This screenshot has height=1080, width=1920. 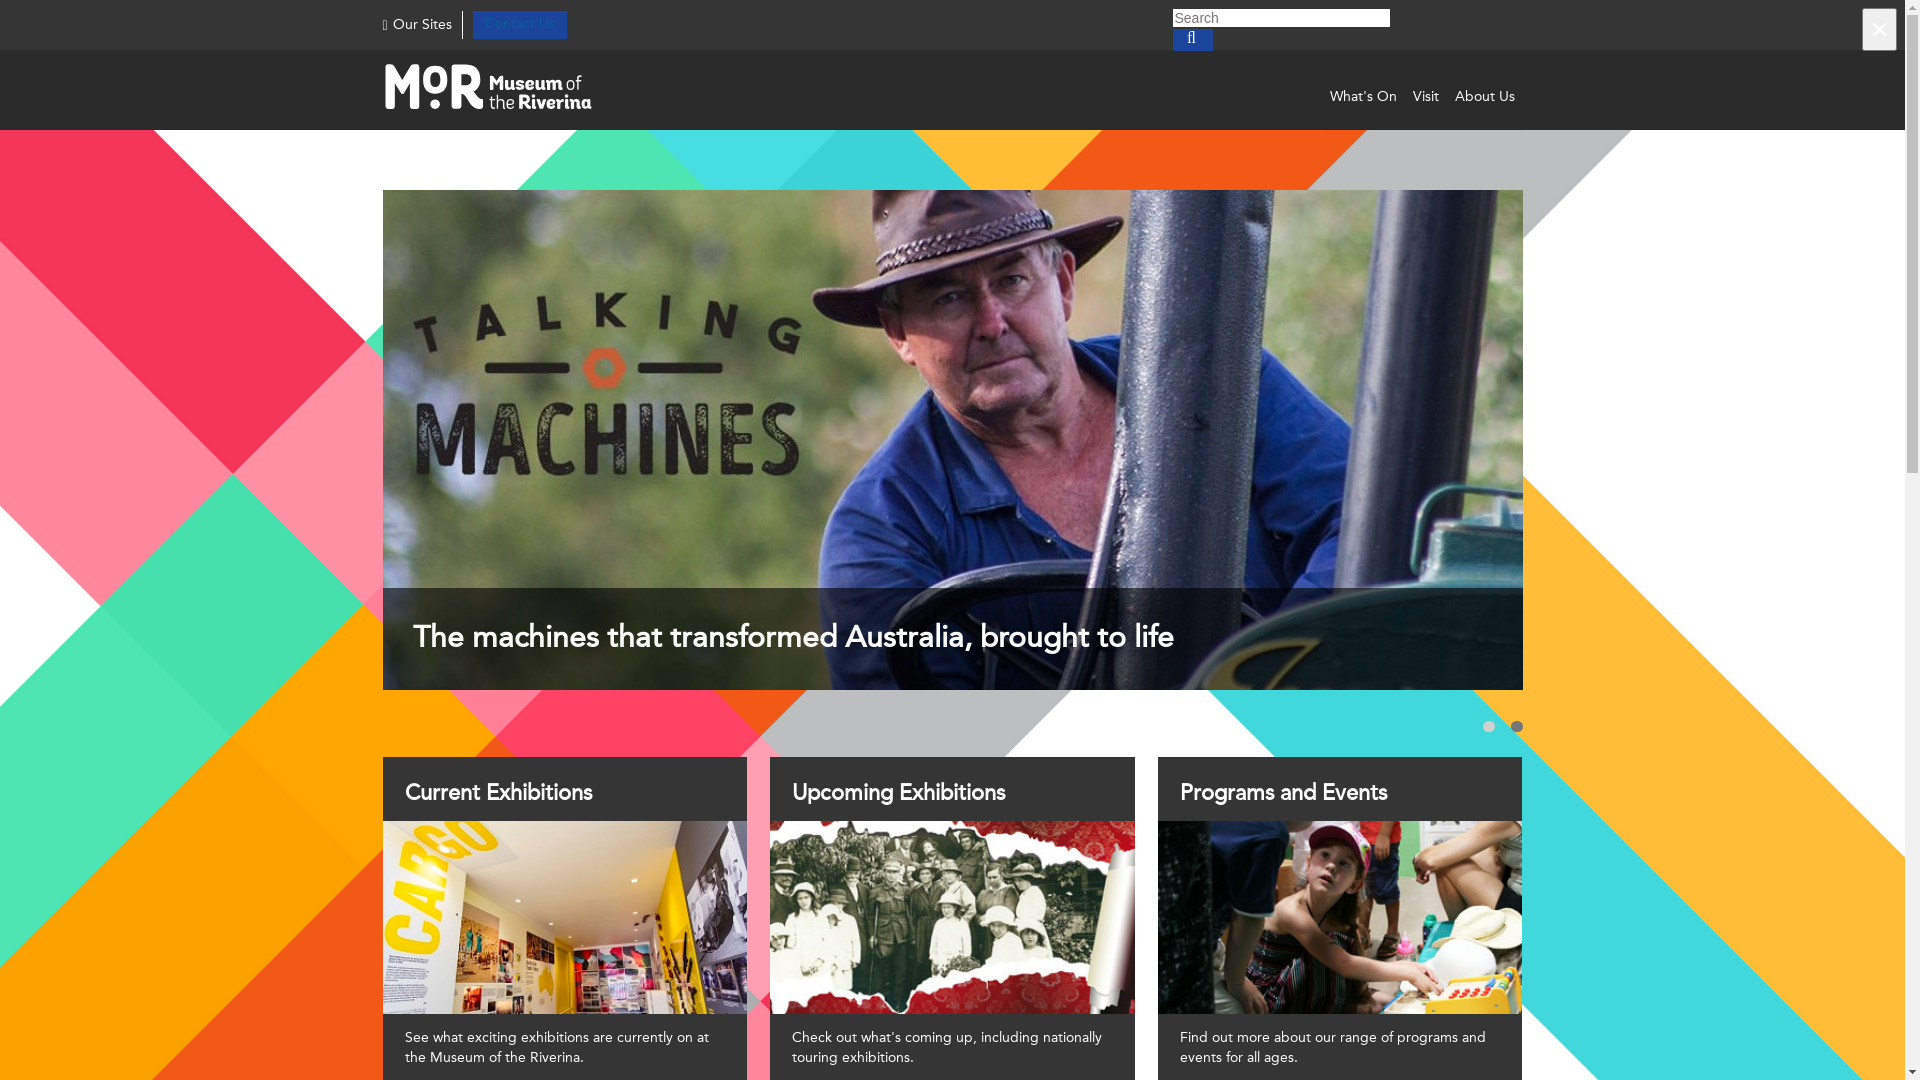 What do you see at coordinates (520, 24) in the screenshot?
I see `Contact Us` at bounding box center [520, 24].